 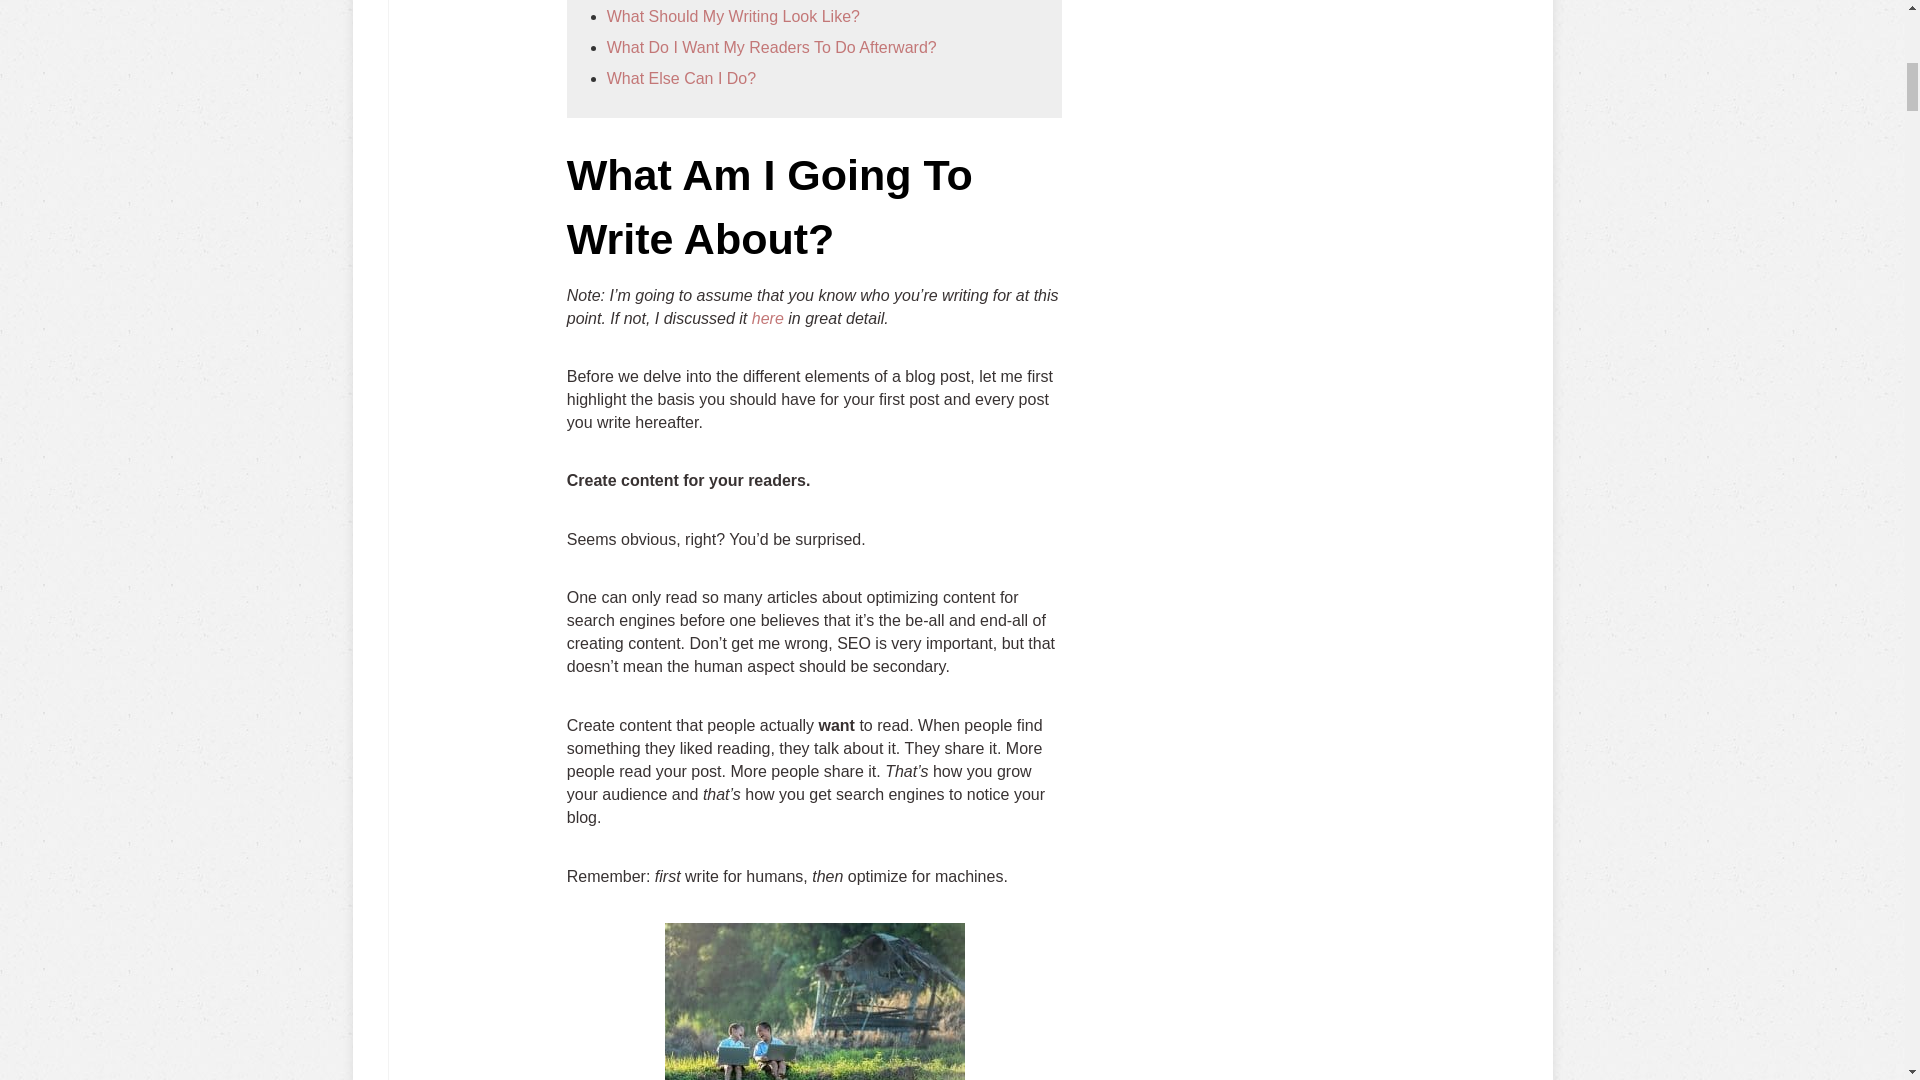 What do you see at coordinates (733, 16) in the screenshot?
I see `What Should My Writing Look Like?` at bounding box center [733, 16].